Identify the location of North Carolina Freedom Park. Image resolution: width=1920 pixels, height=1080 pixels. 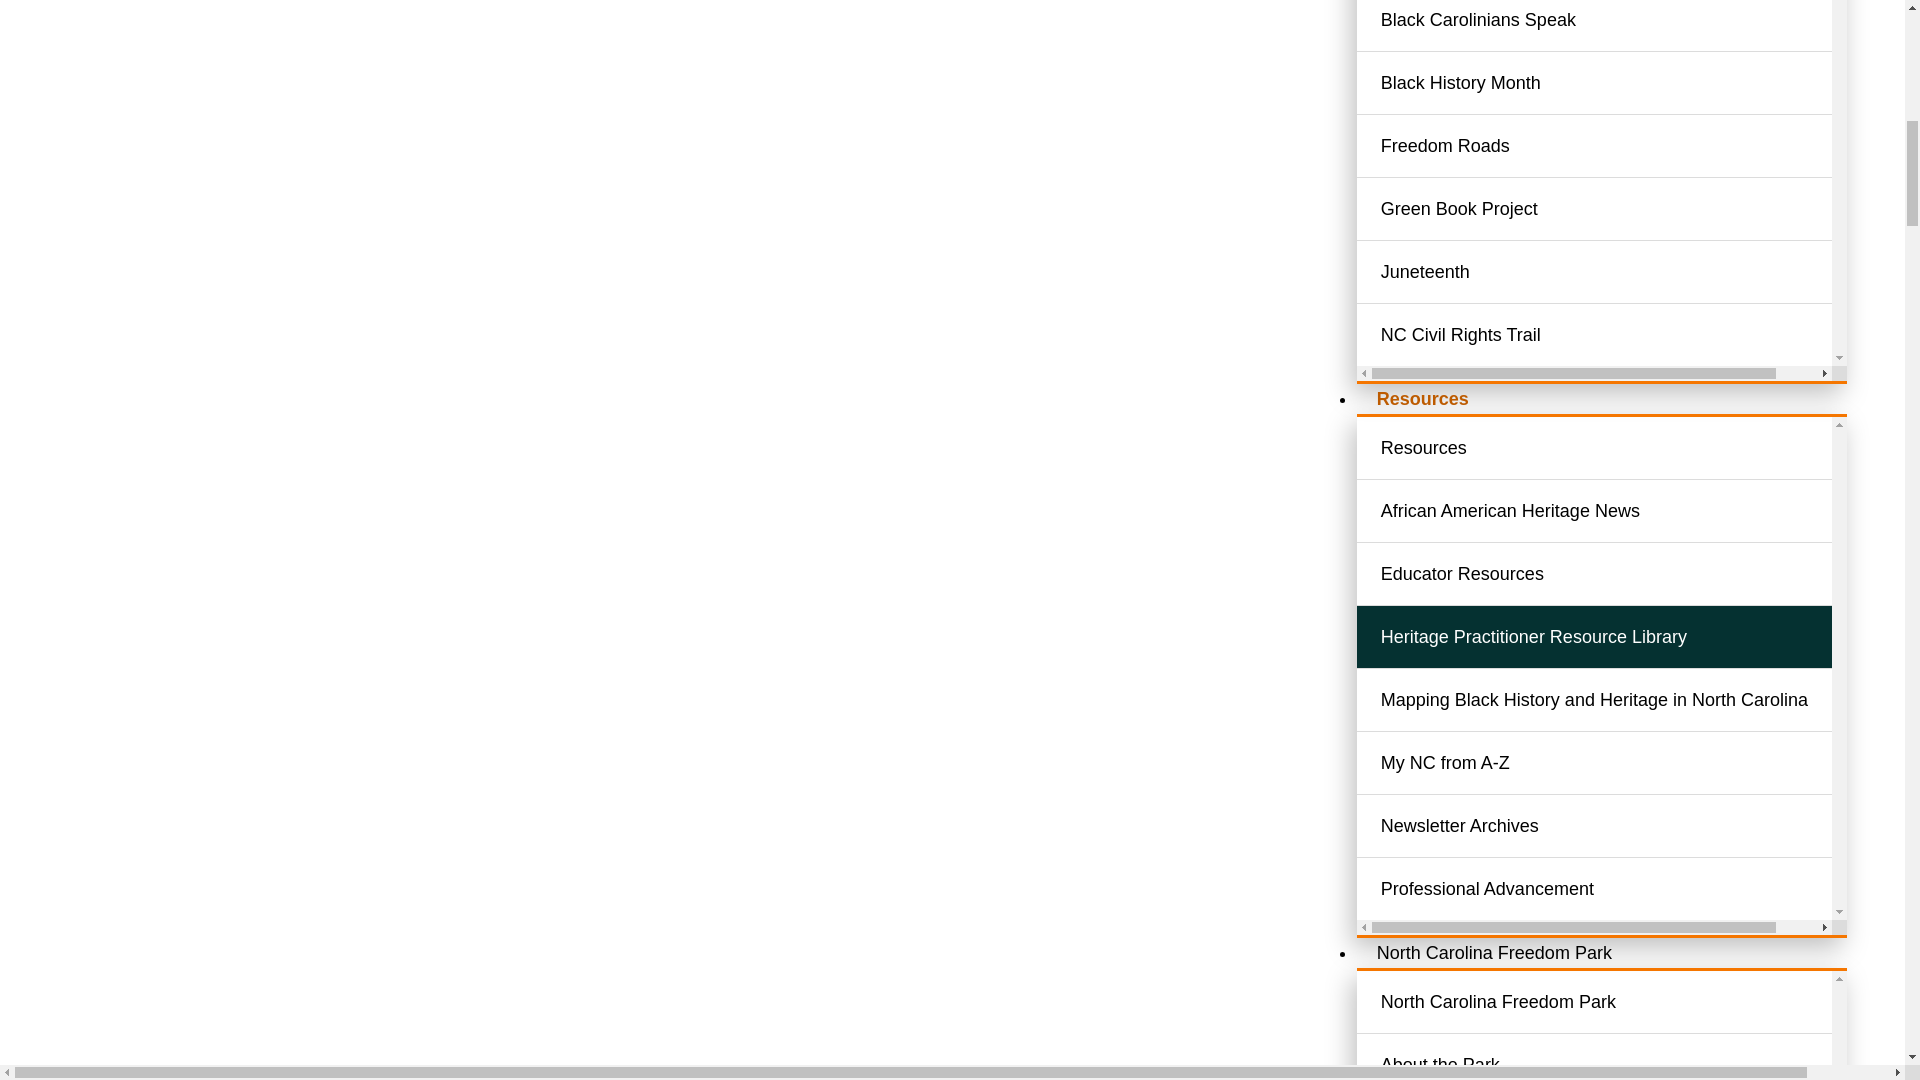
(1494, 952).